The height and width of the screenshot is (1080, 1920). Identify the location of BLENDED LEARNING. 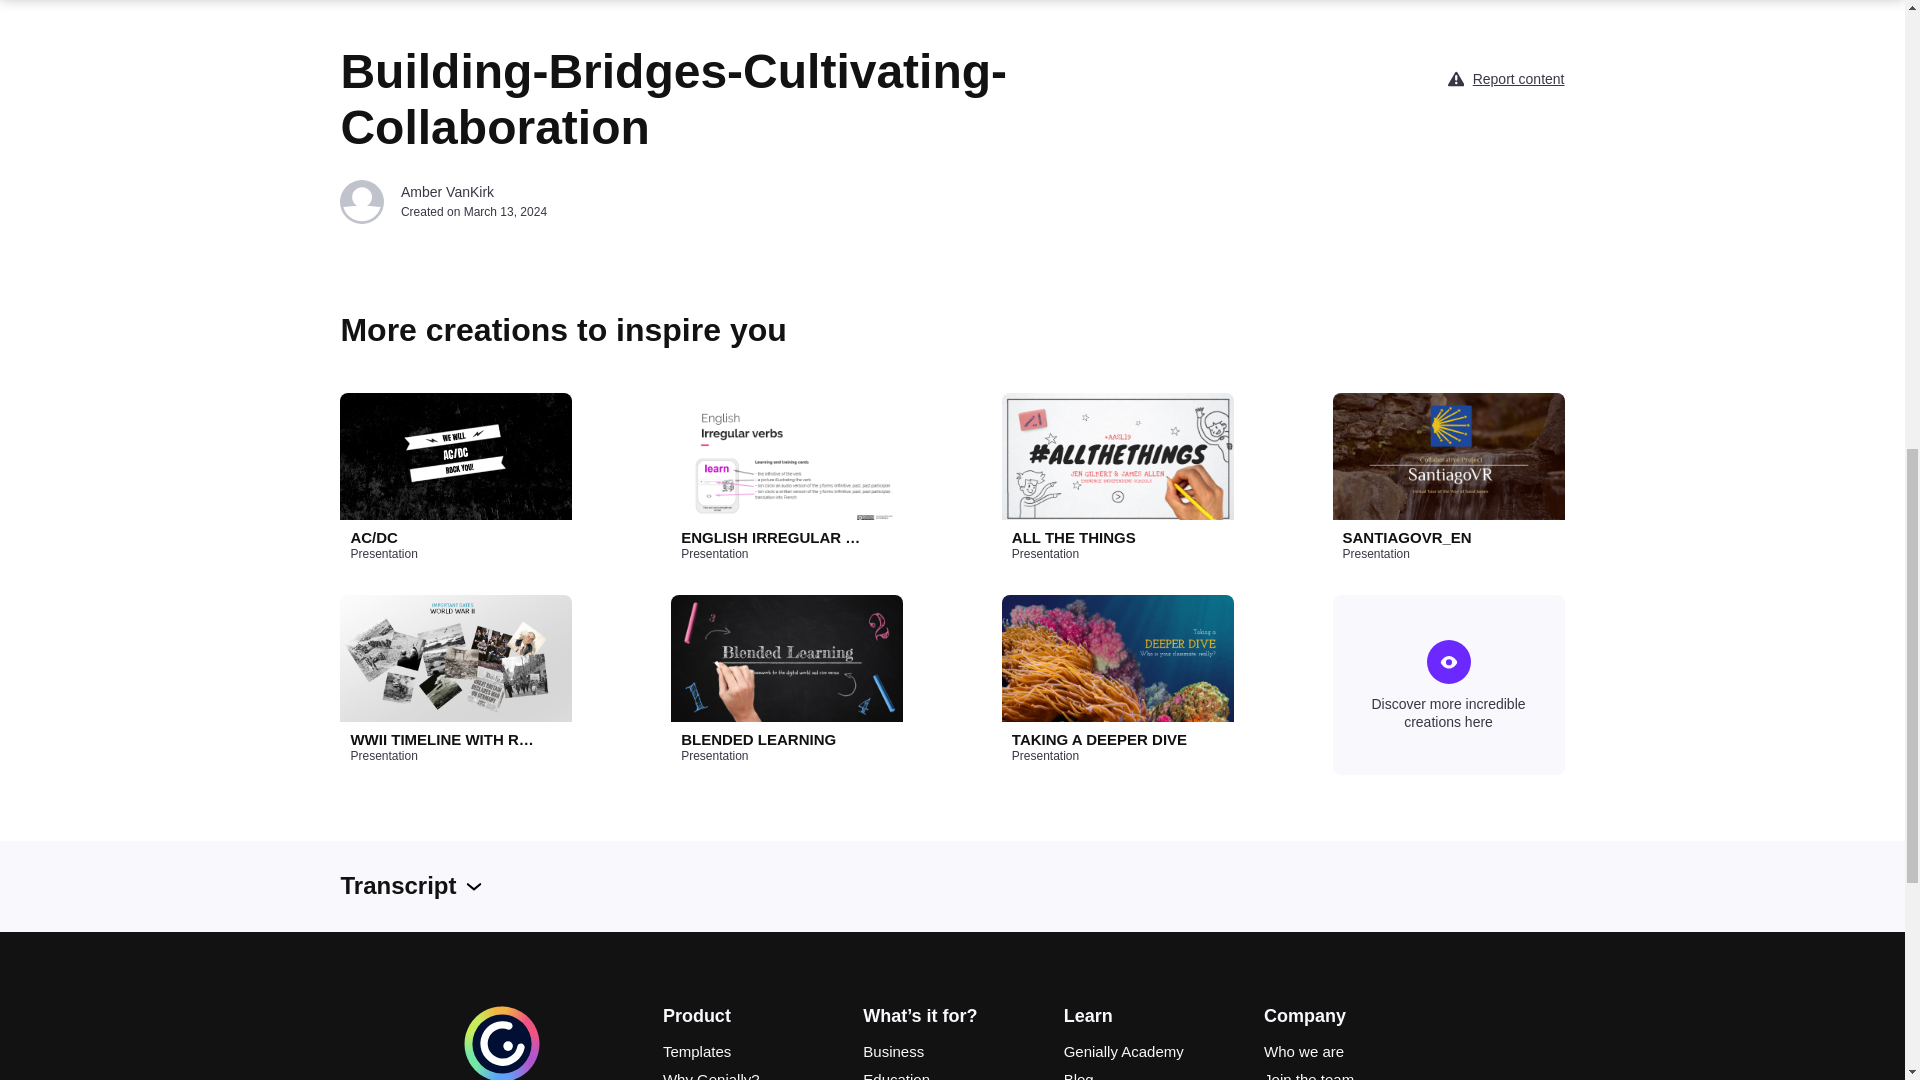
(775, 740).